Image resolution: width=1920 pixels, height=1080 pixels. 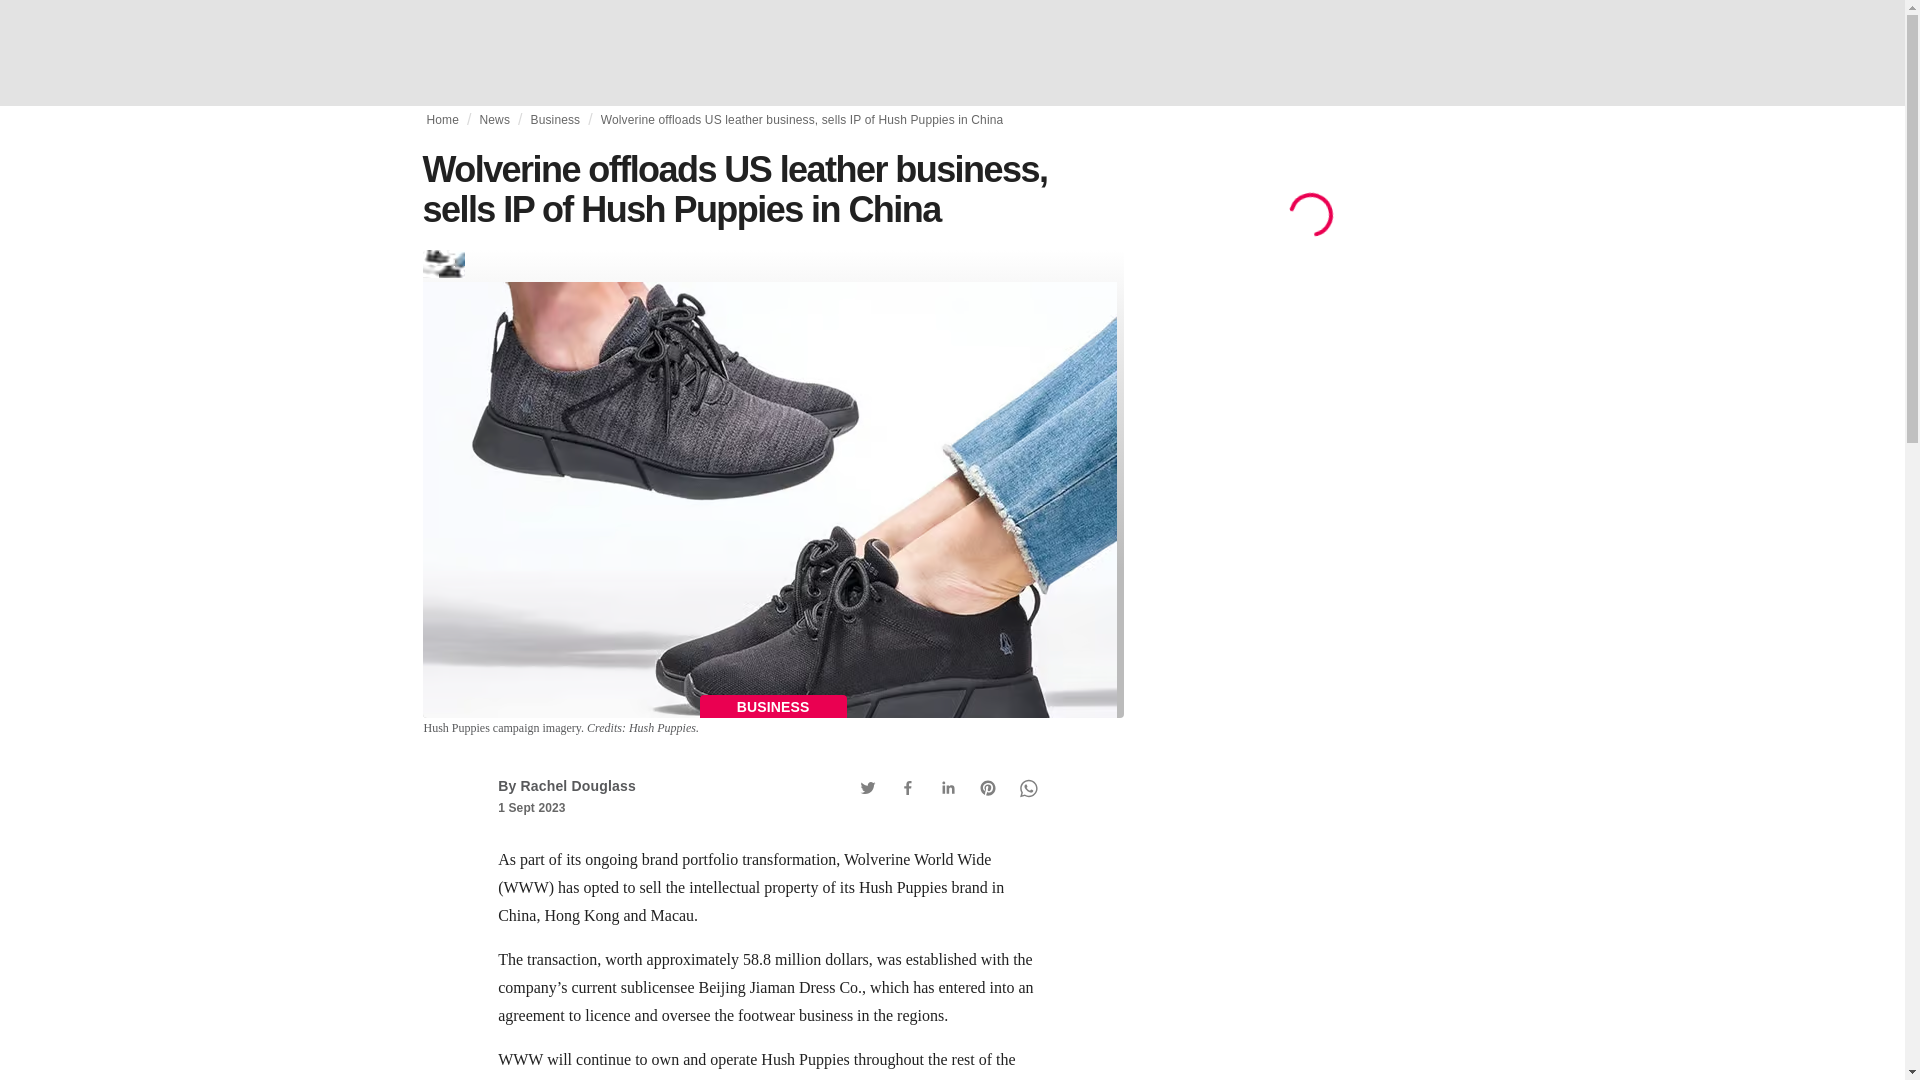 I want to click on Business, so click(x=554, y=120).